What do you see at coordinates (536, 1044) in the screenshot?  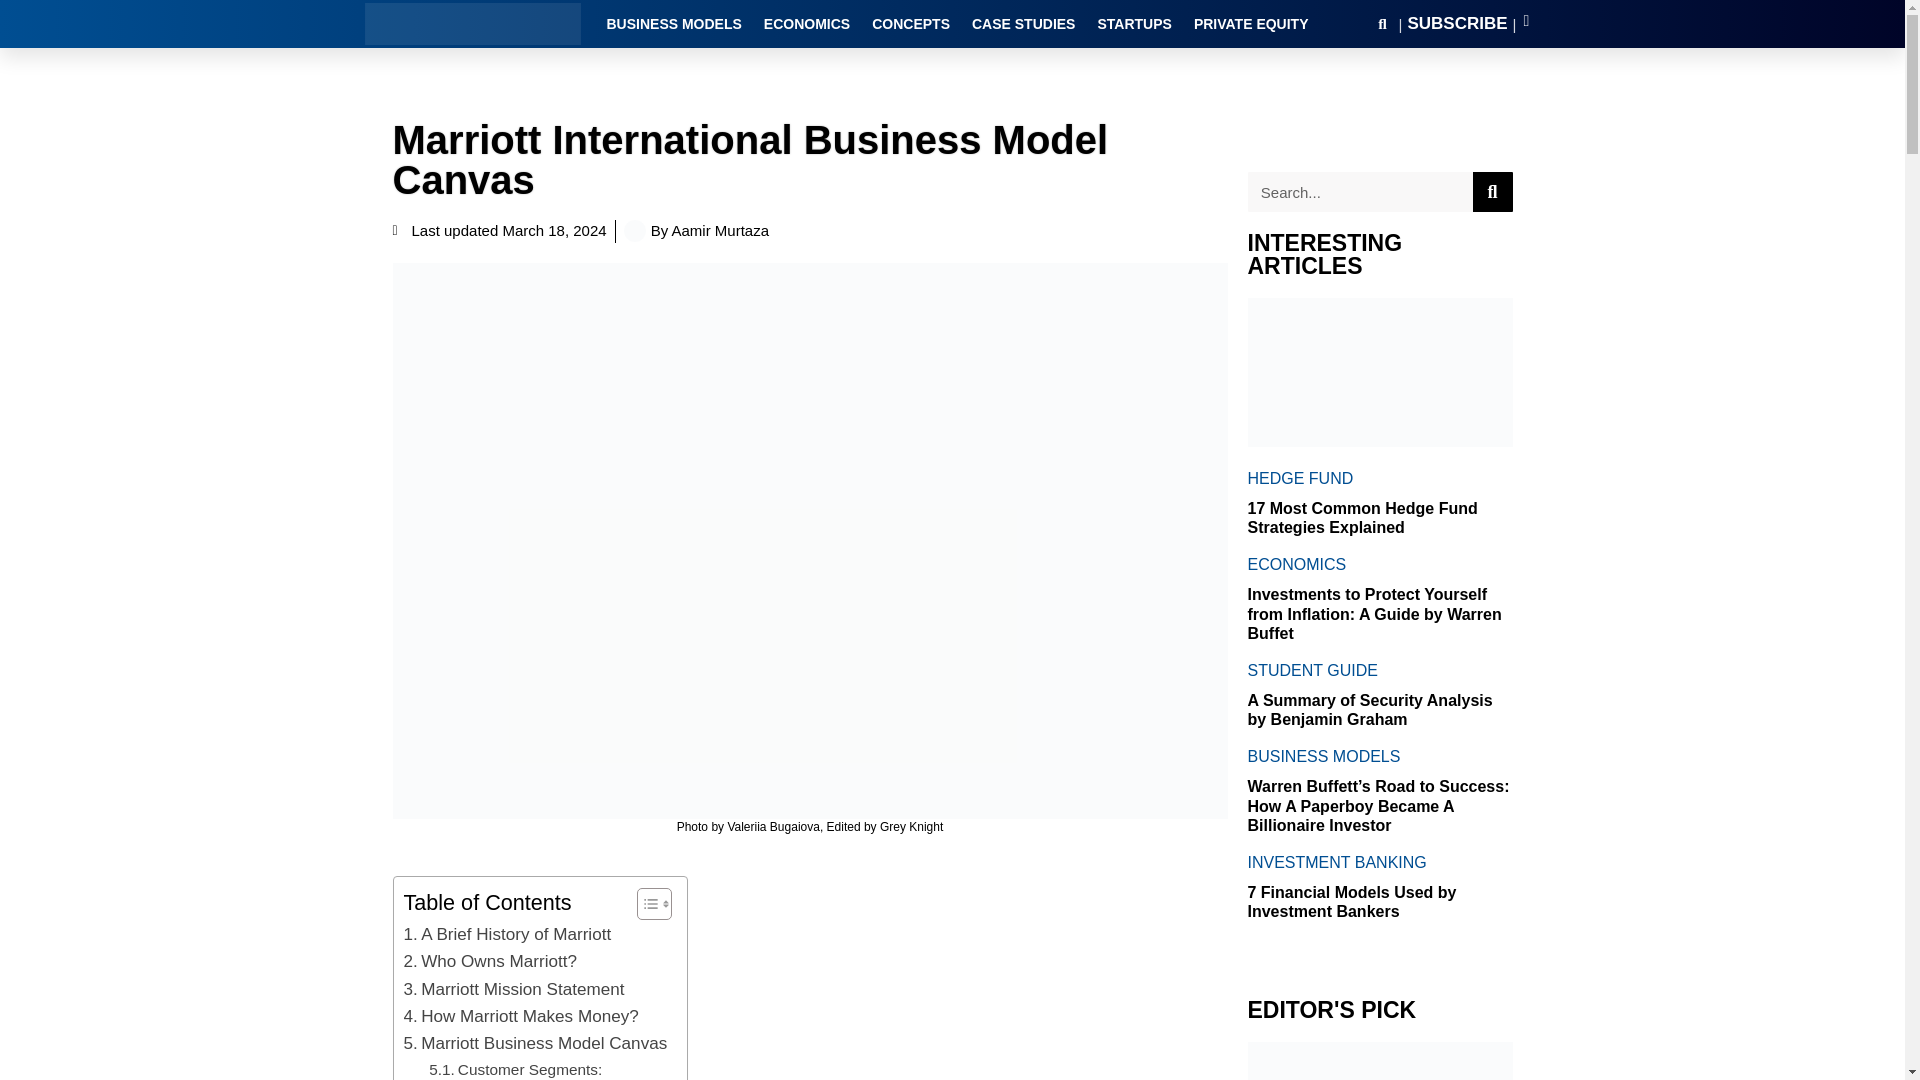 I see `Marriott Business Model Canvas` at bounding box center [536, 1044].